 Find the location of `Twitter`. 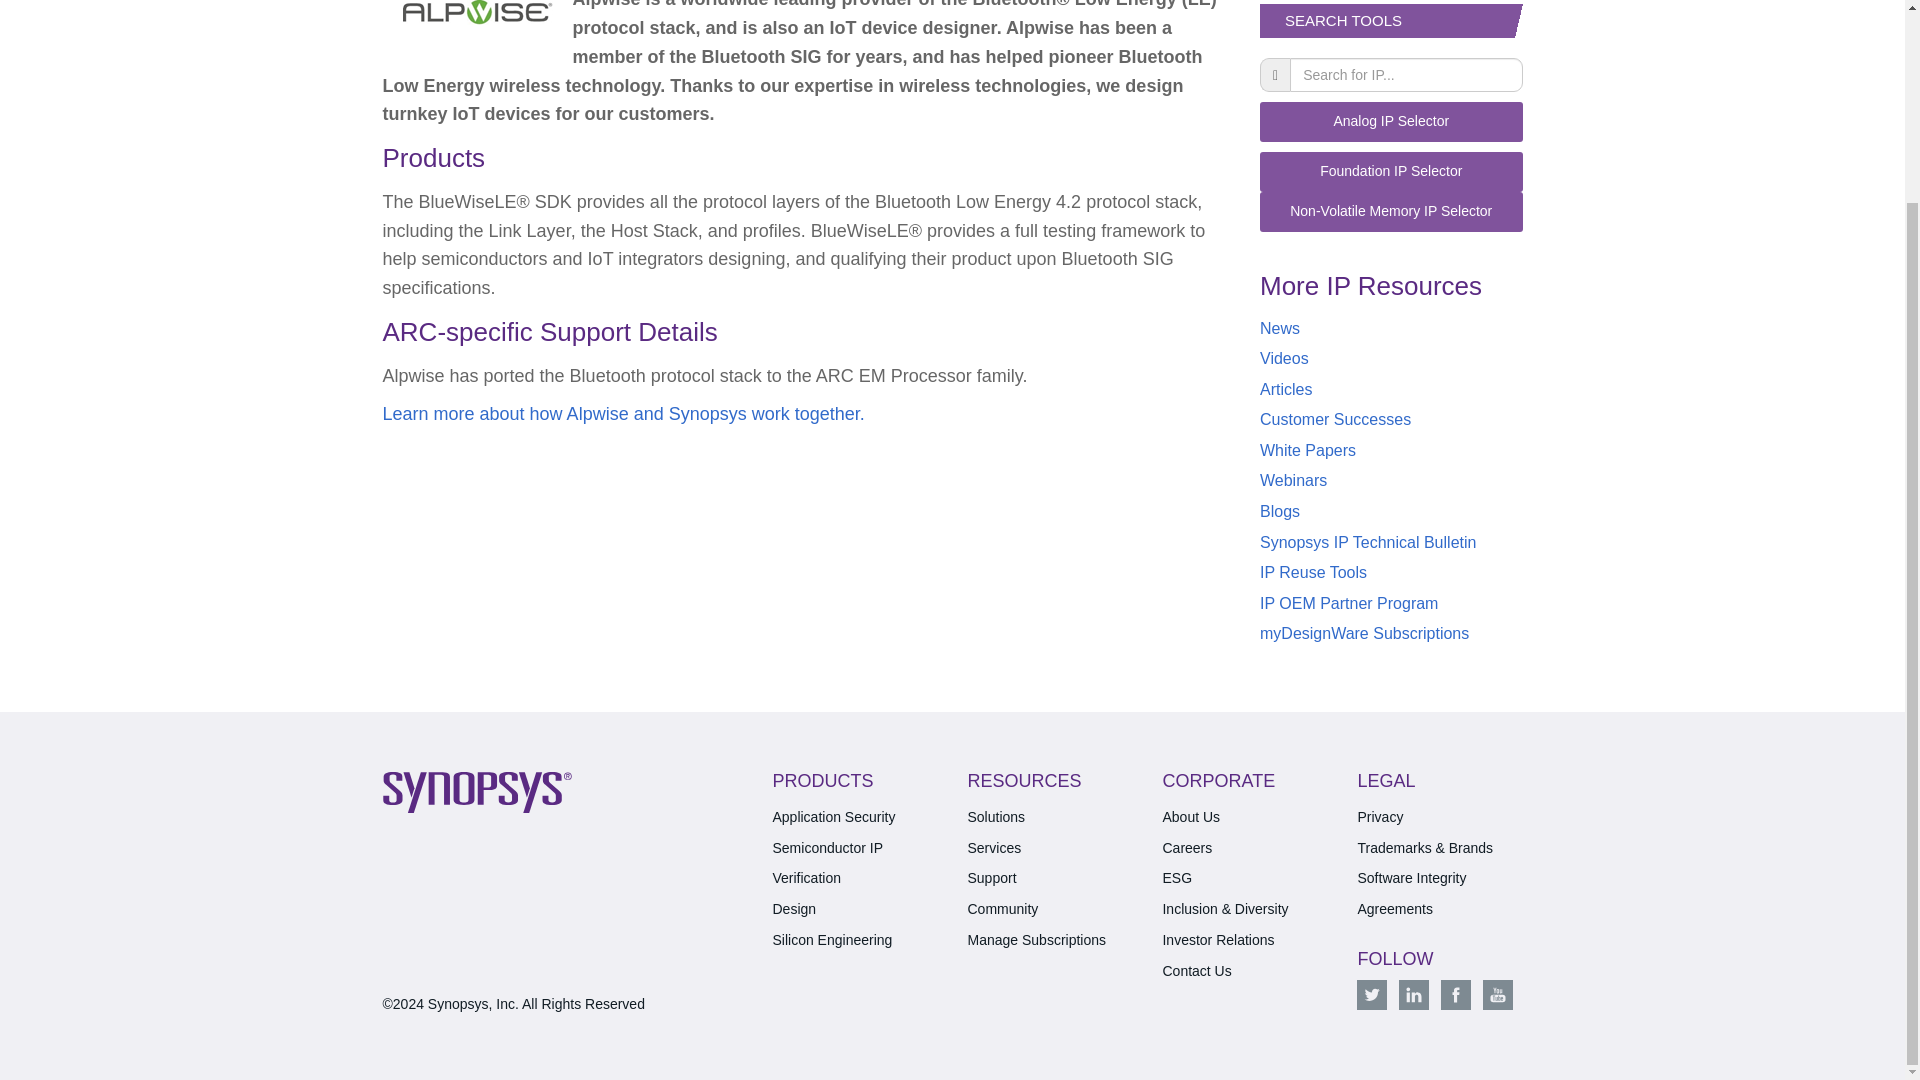

Twitter is located at coordinates (1372, 994).